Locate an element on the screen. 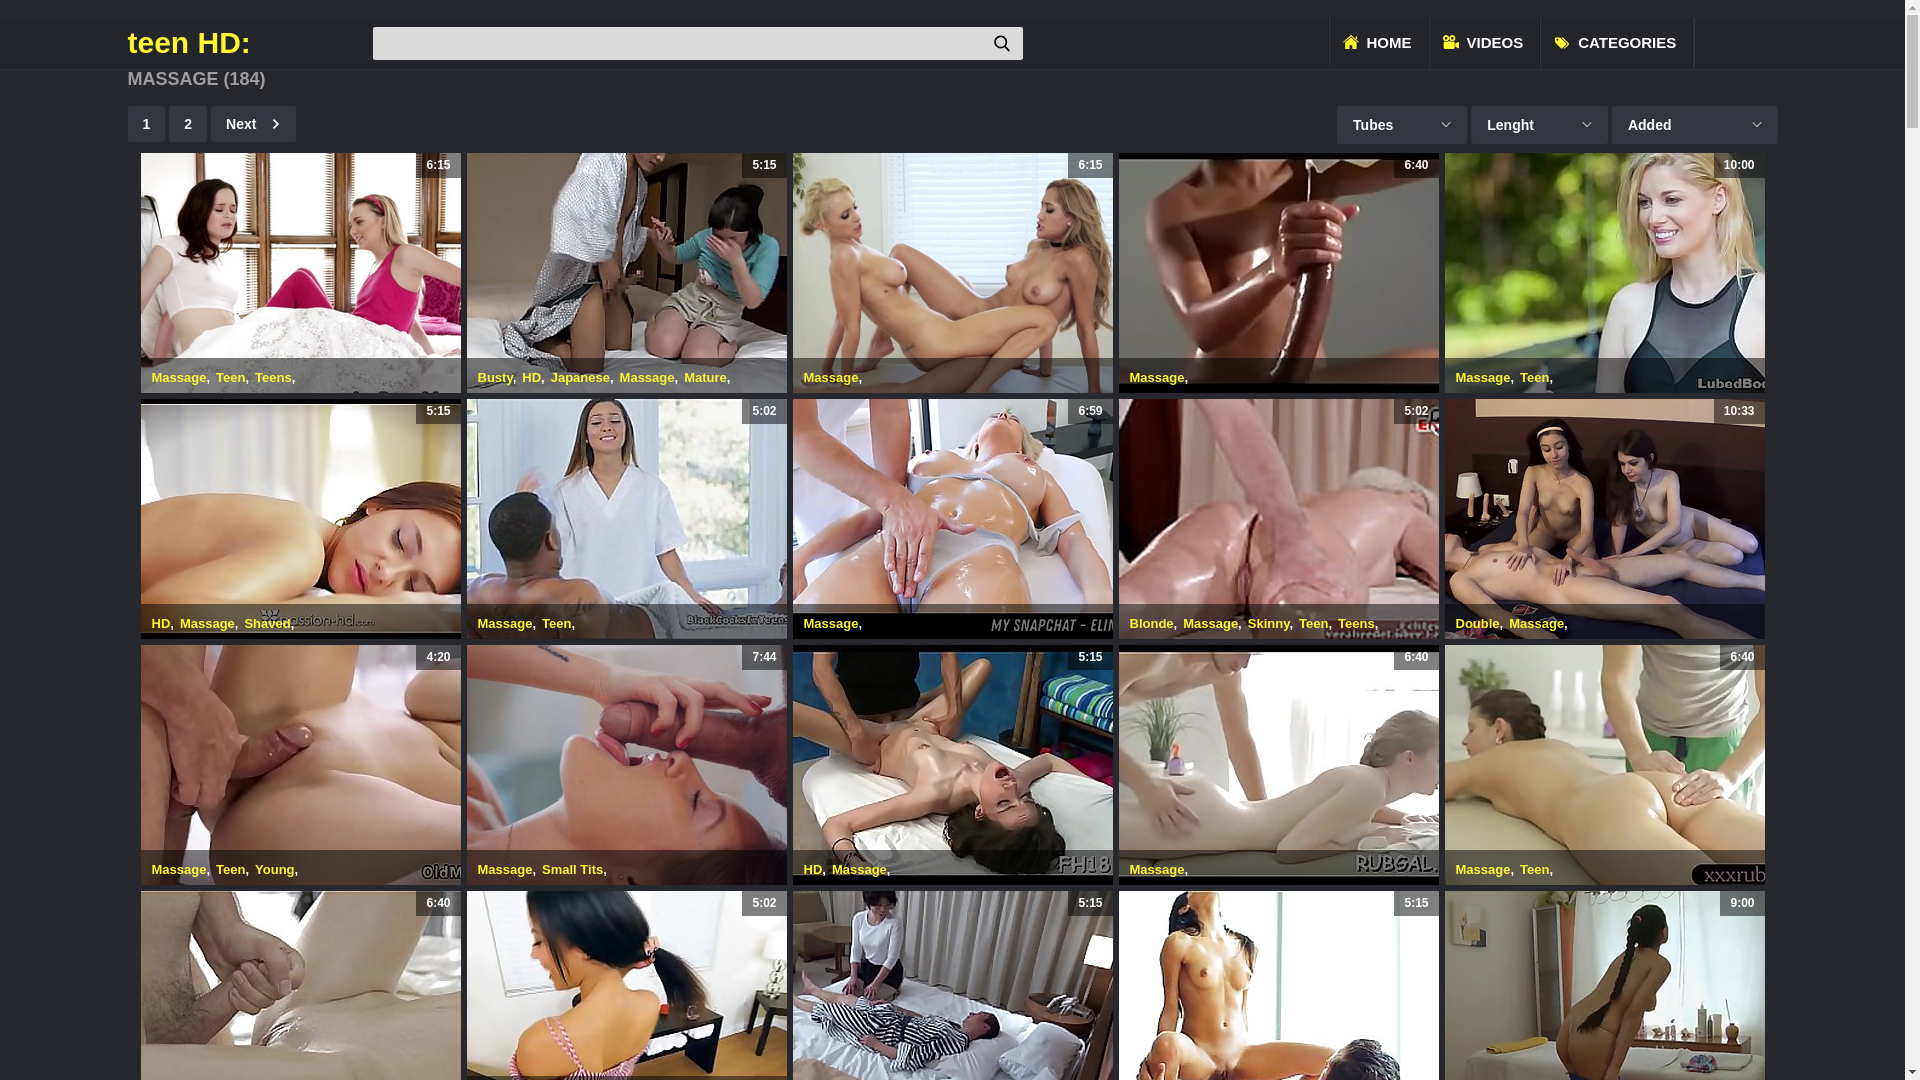 The image size is (1920, 1080). 6:15 is located at coordinates (300, 273).